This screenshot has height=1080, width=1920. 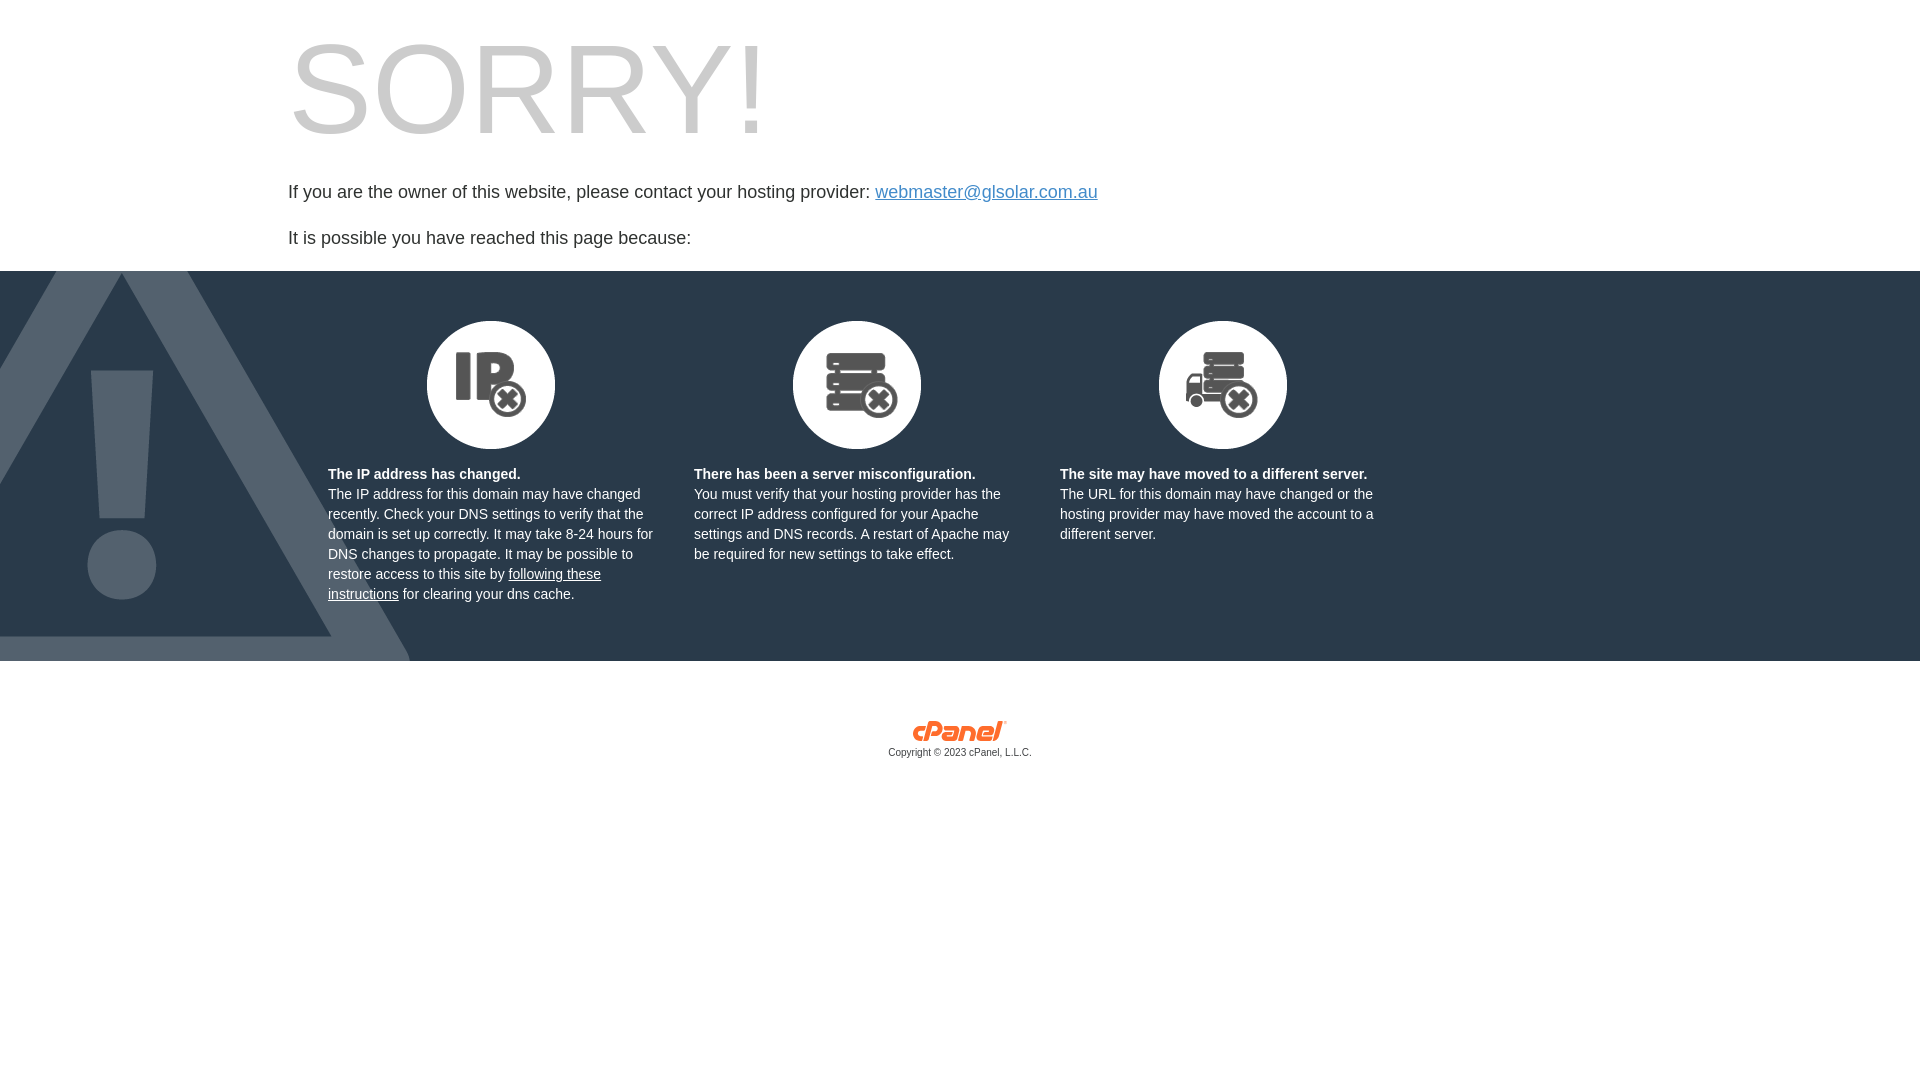 I want to click on following these instructions, so click(x=464, y=584).